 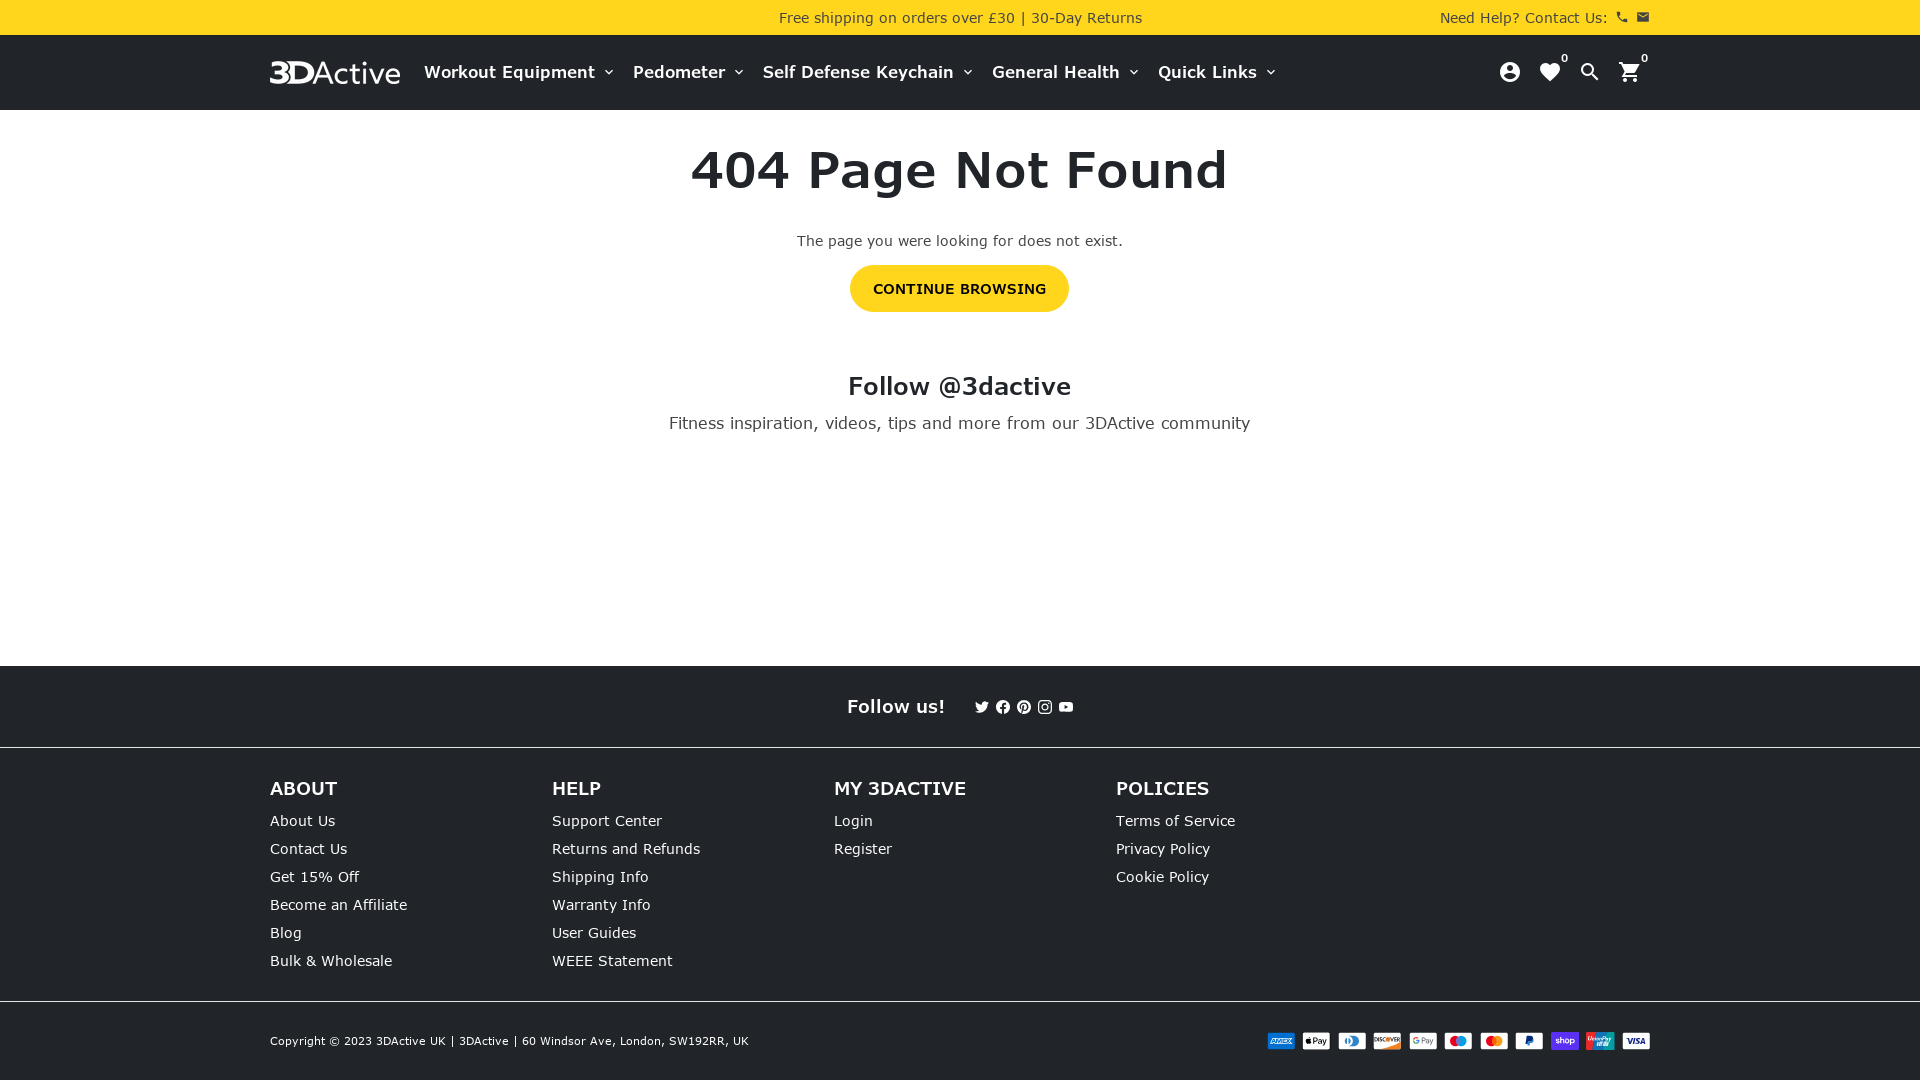 What do you see at coordinates (520, 72) in the screenshot?
I see `Workout Equipment keyboard_arrow_down` at bounding box center [520, 72].